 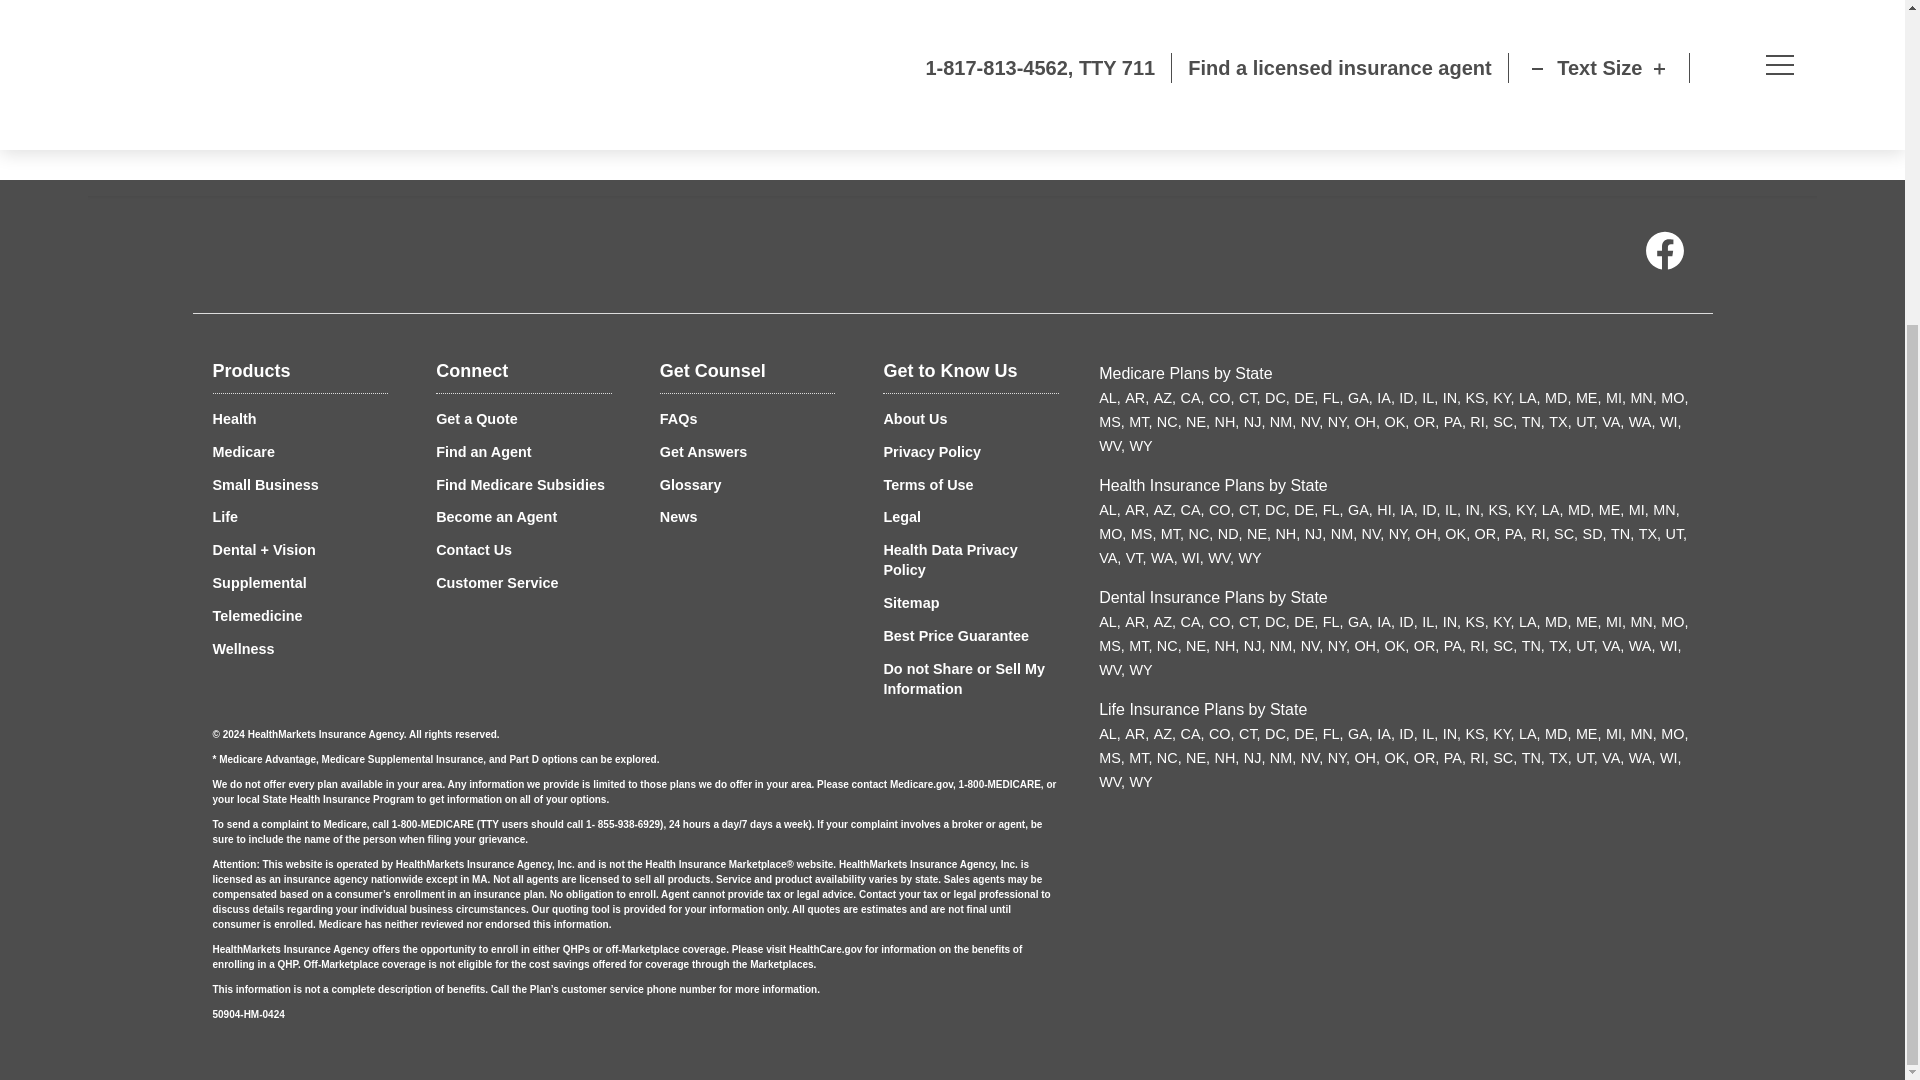 What do you see at coordinates (1192, 398) in the screenshot?
I see `Medicare Insurance Plans in California` at bounding box center [1192, 398].